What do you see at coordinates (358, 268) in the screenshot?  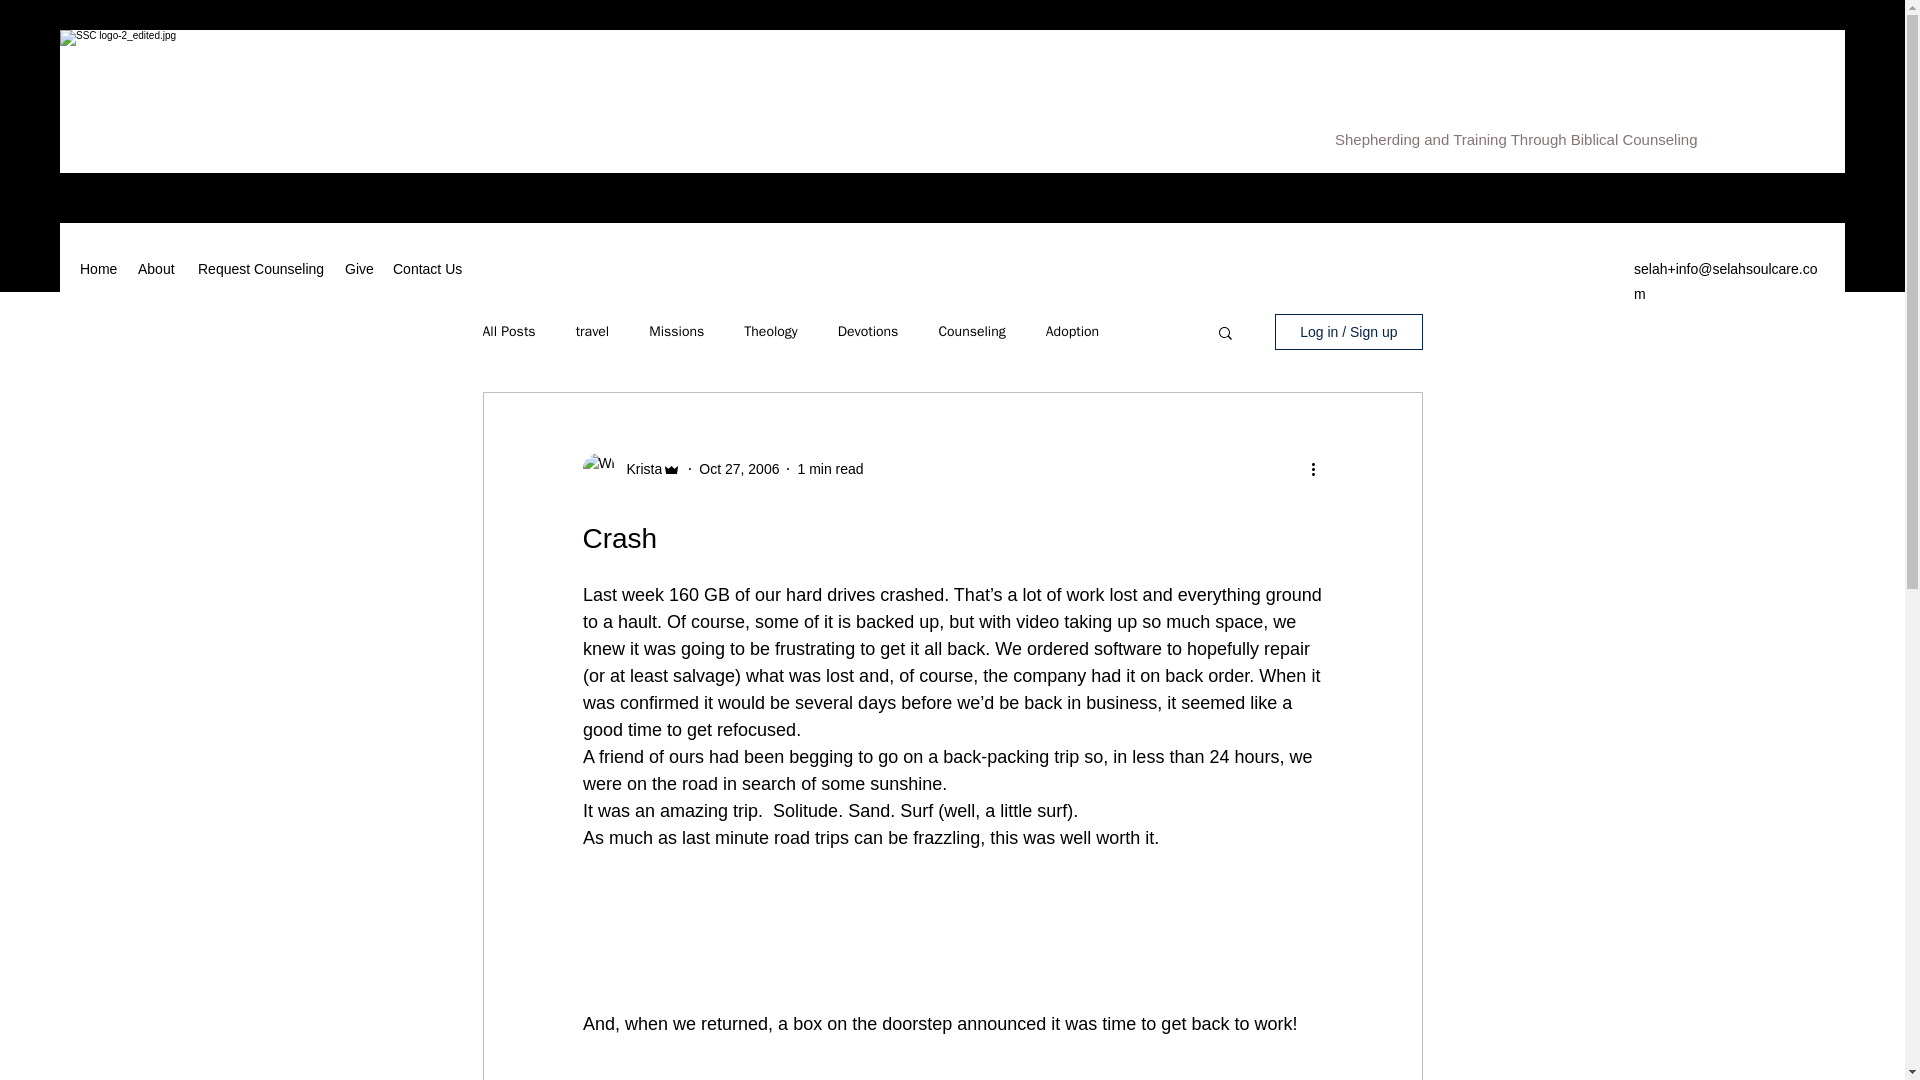 I see `Give` at bounding box center [358, 268].